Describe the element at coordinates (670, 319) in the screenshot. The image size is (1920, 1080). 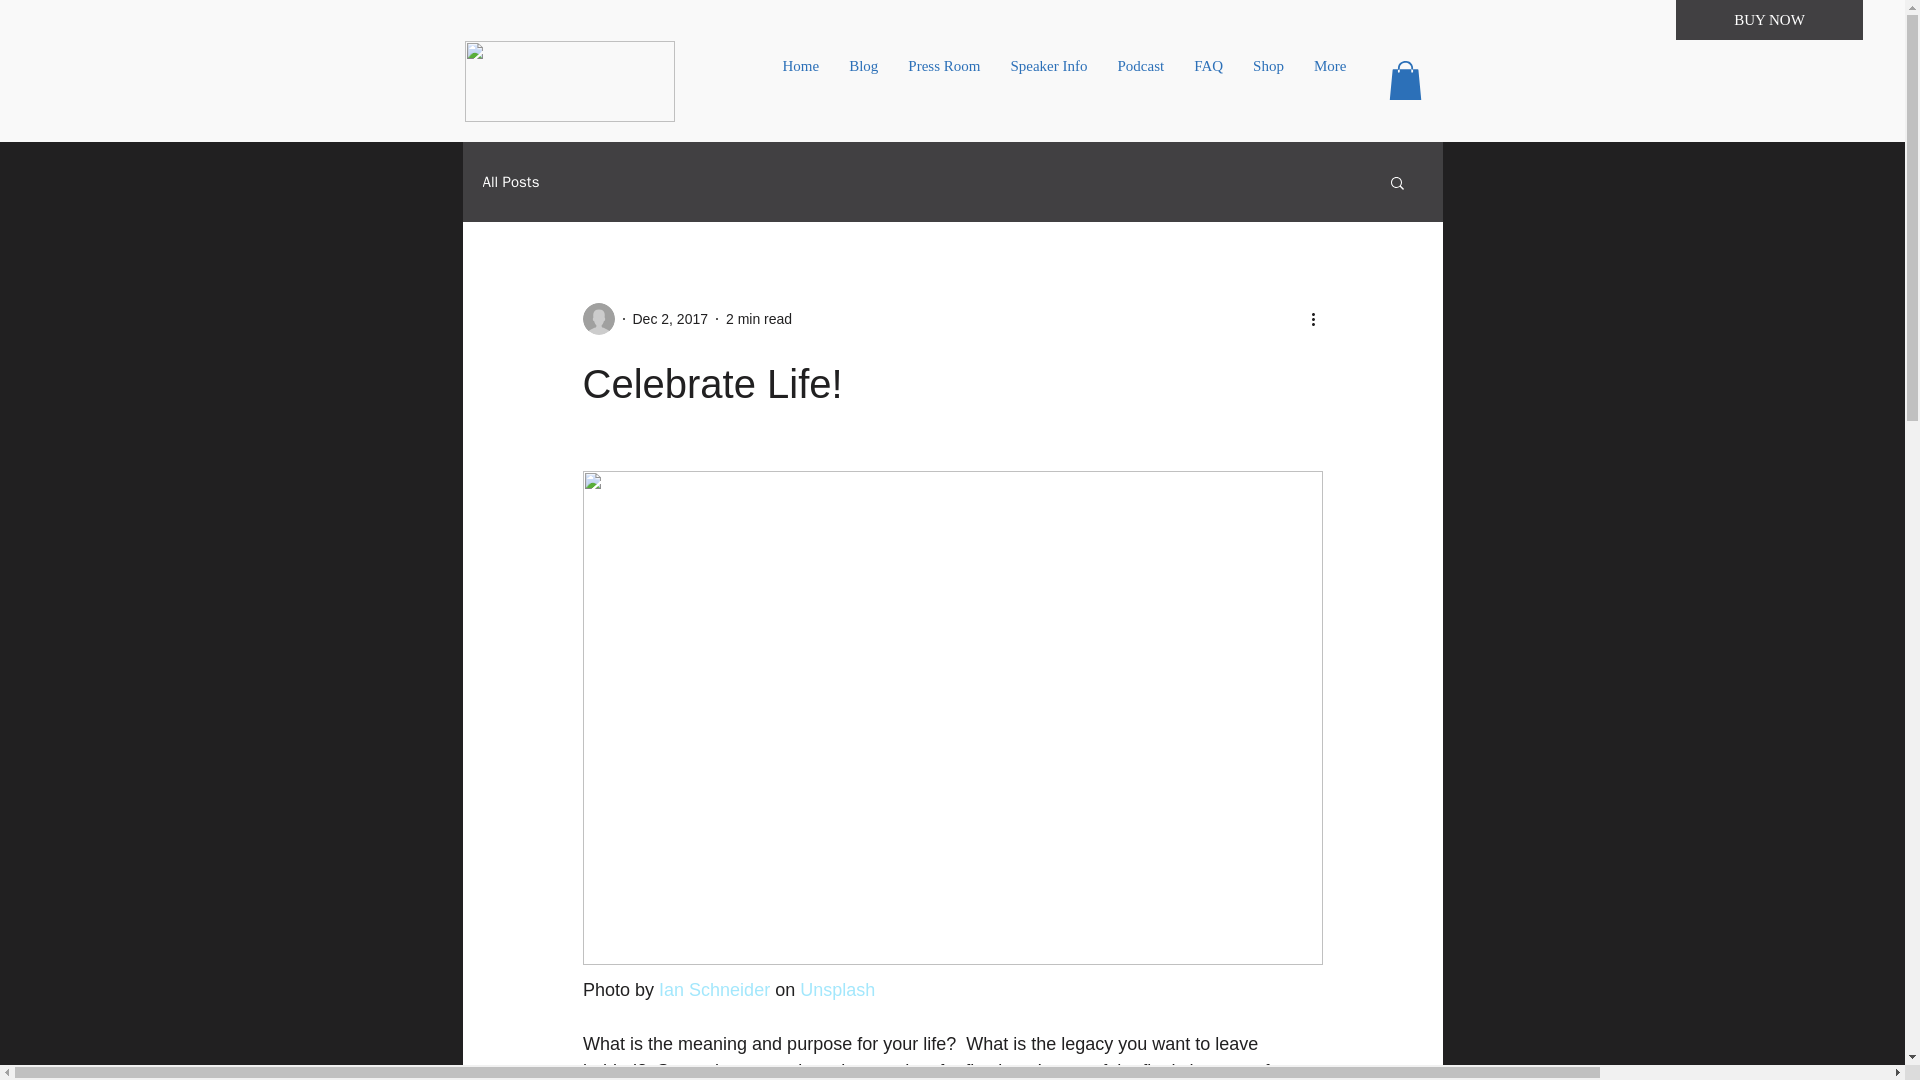
I see `Dec 2, 2017` at that location.